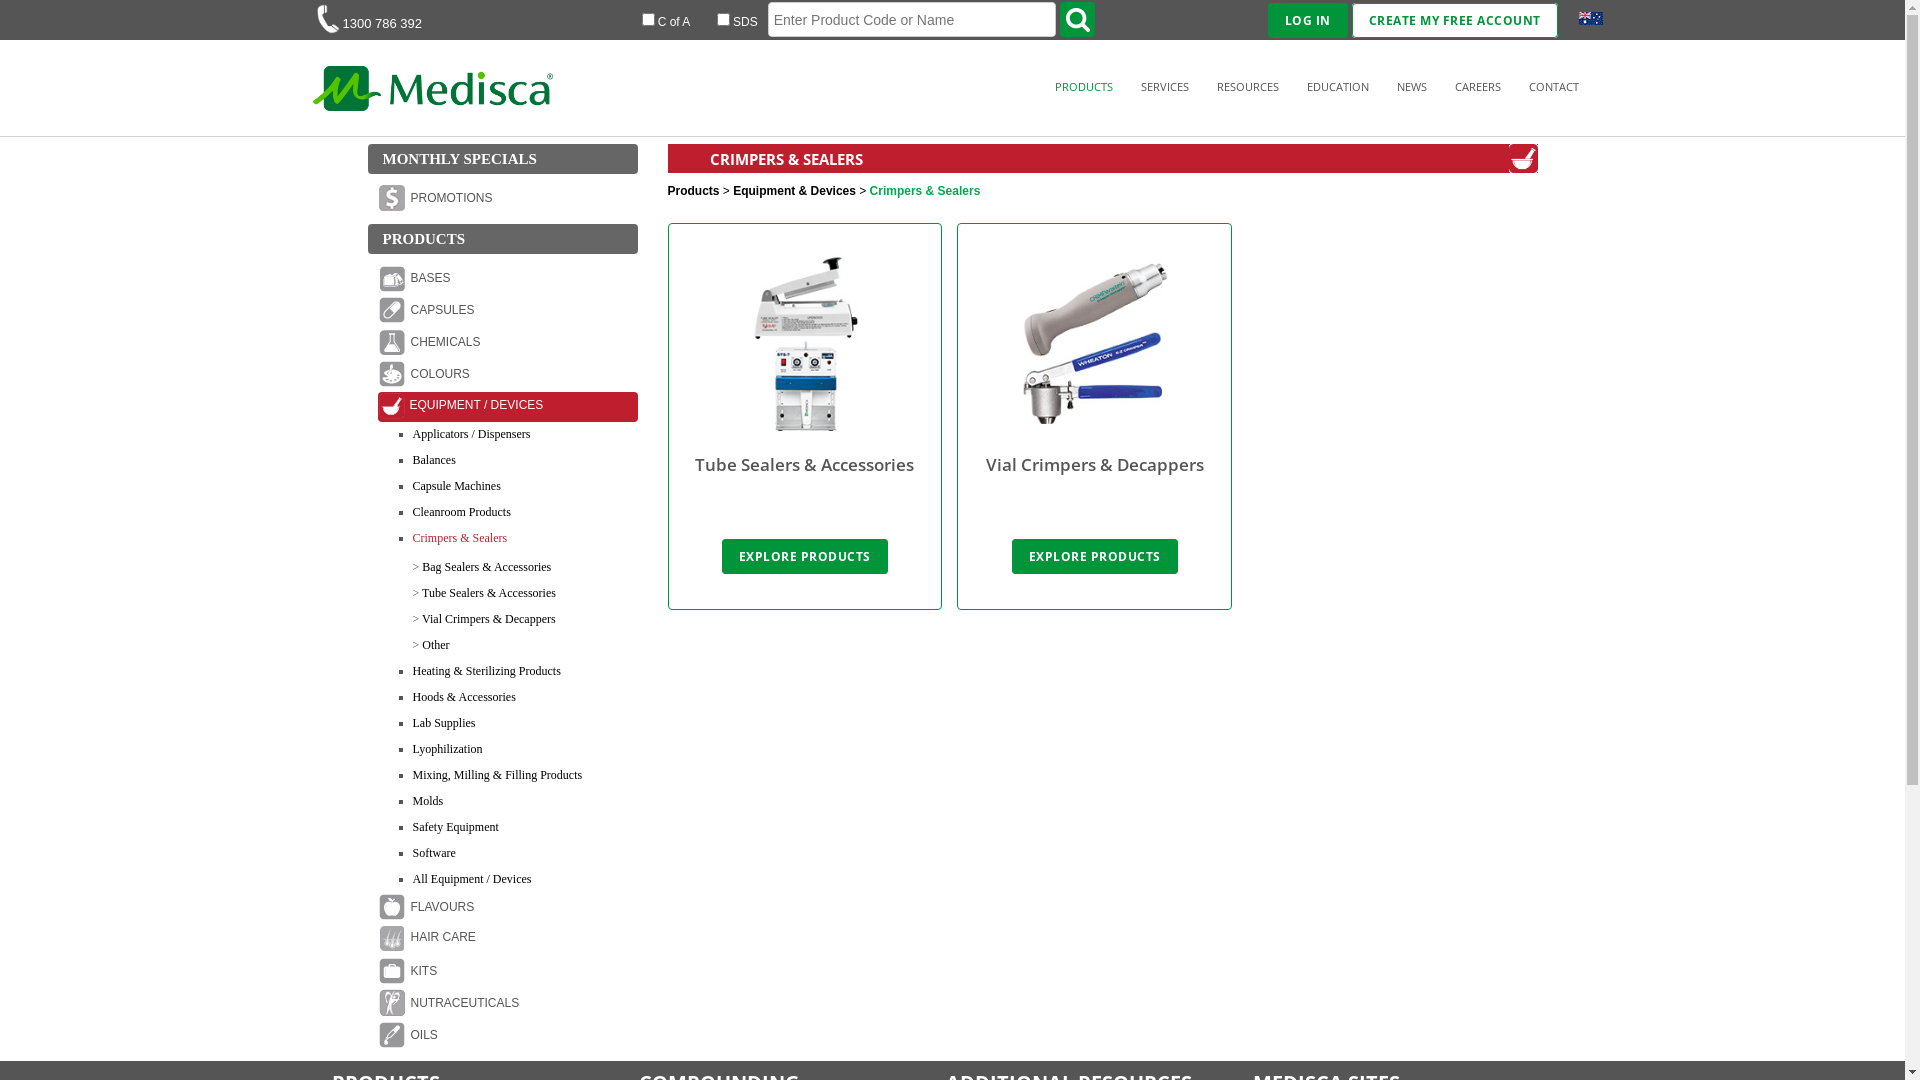 The width and height of the screenshot is (1920, 1080). Describe the element at coordinates (508, 311) in the screenshot. I see `  CAPSULES` at that location.